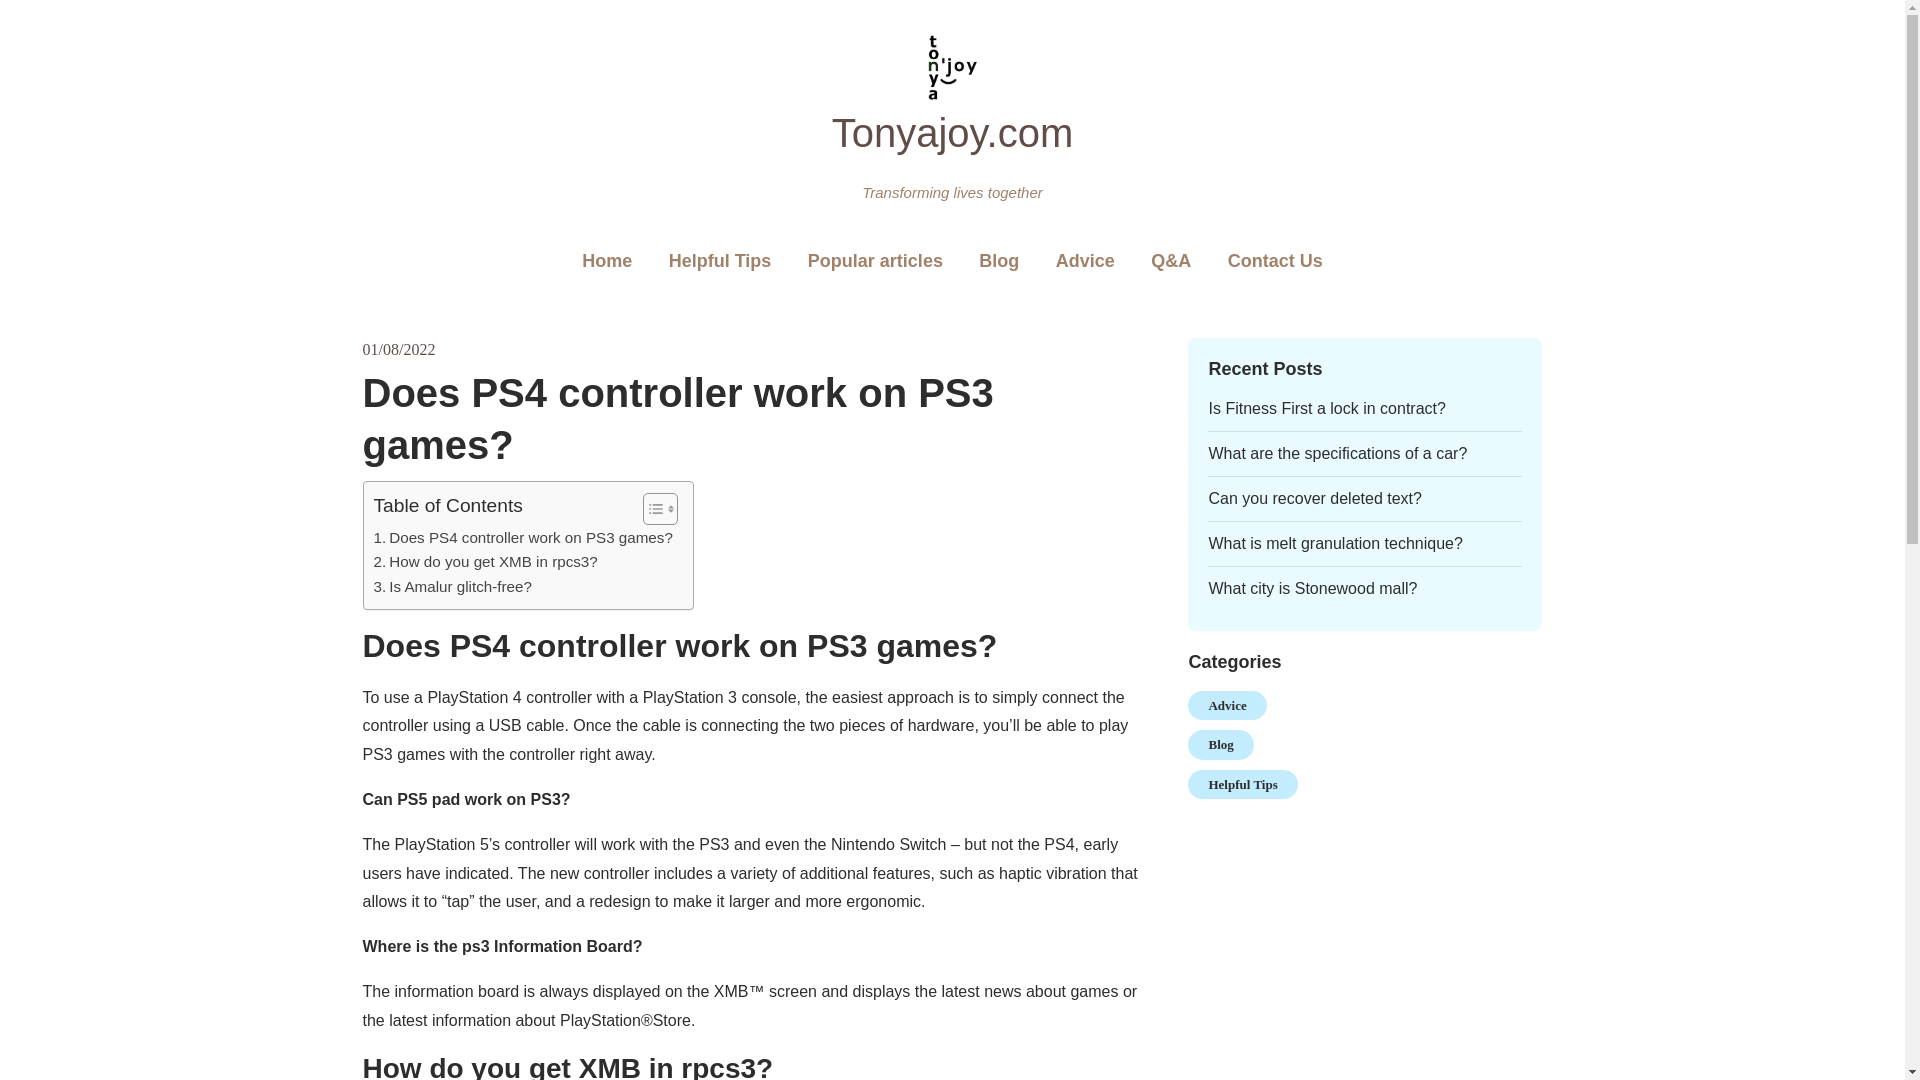  Describe the element at coordinates (1226, 706) in the screenshot. I see `Advice` at that location.